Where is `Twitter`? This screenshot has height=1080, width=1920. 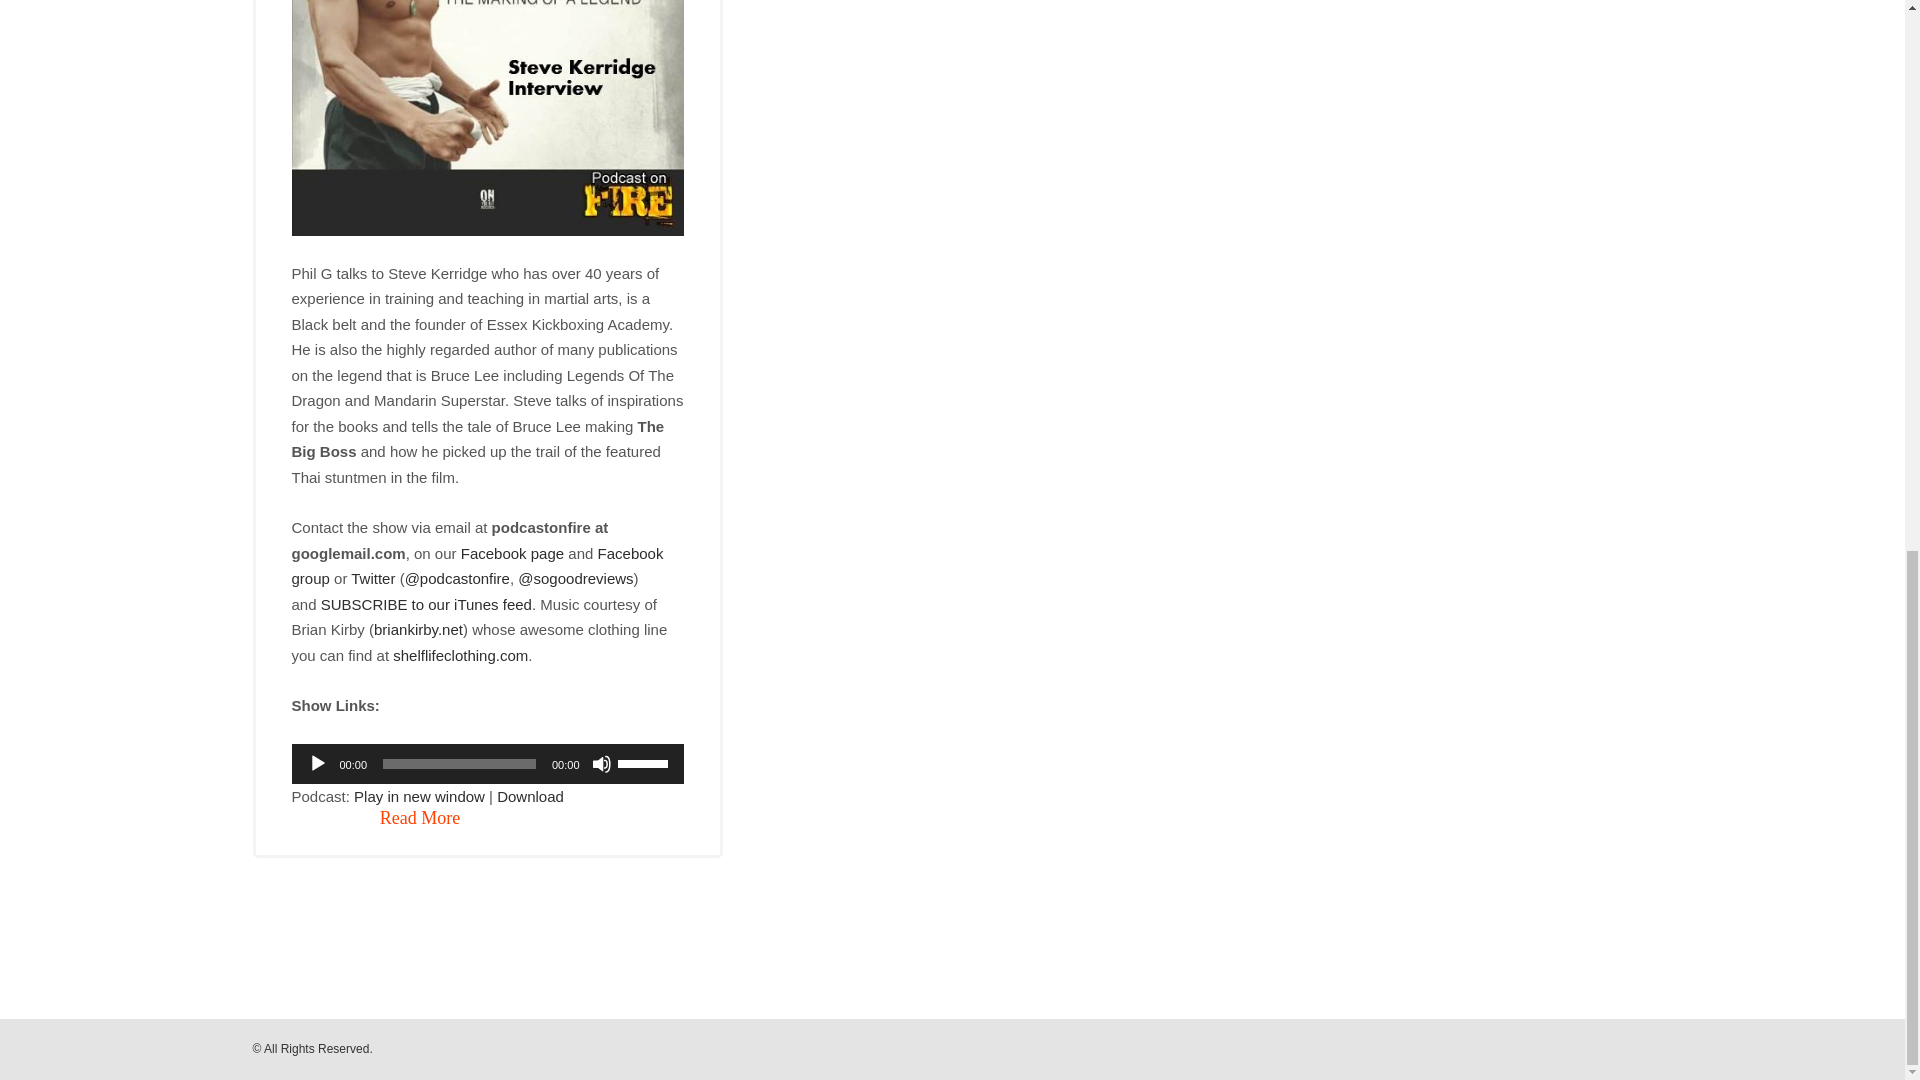
Twitter is located at coordinates (373, 578).